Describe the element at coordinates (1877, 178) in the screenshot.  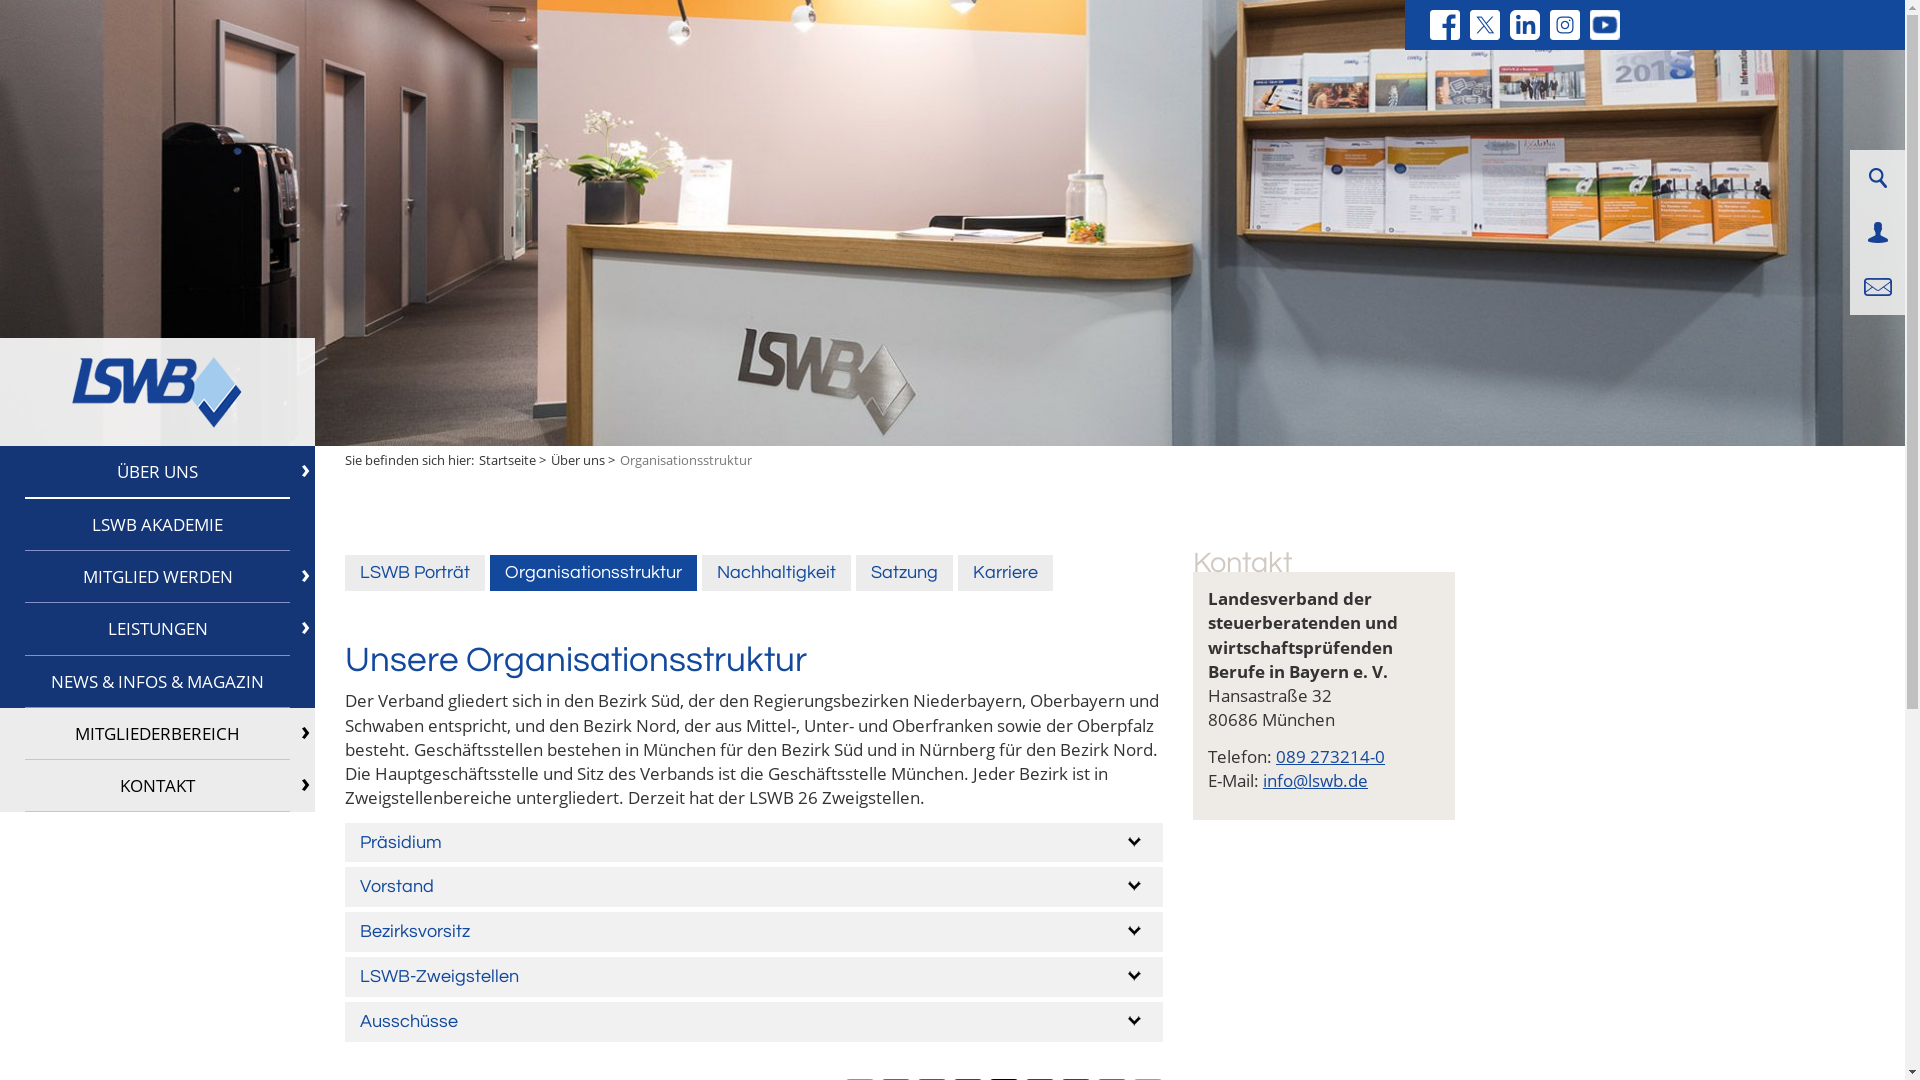
I see `Suche` at that location.